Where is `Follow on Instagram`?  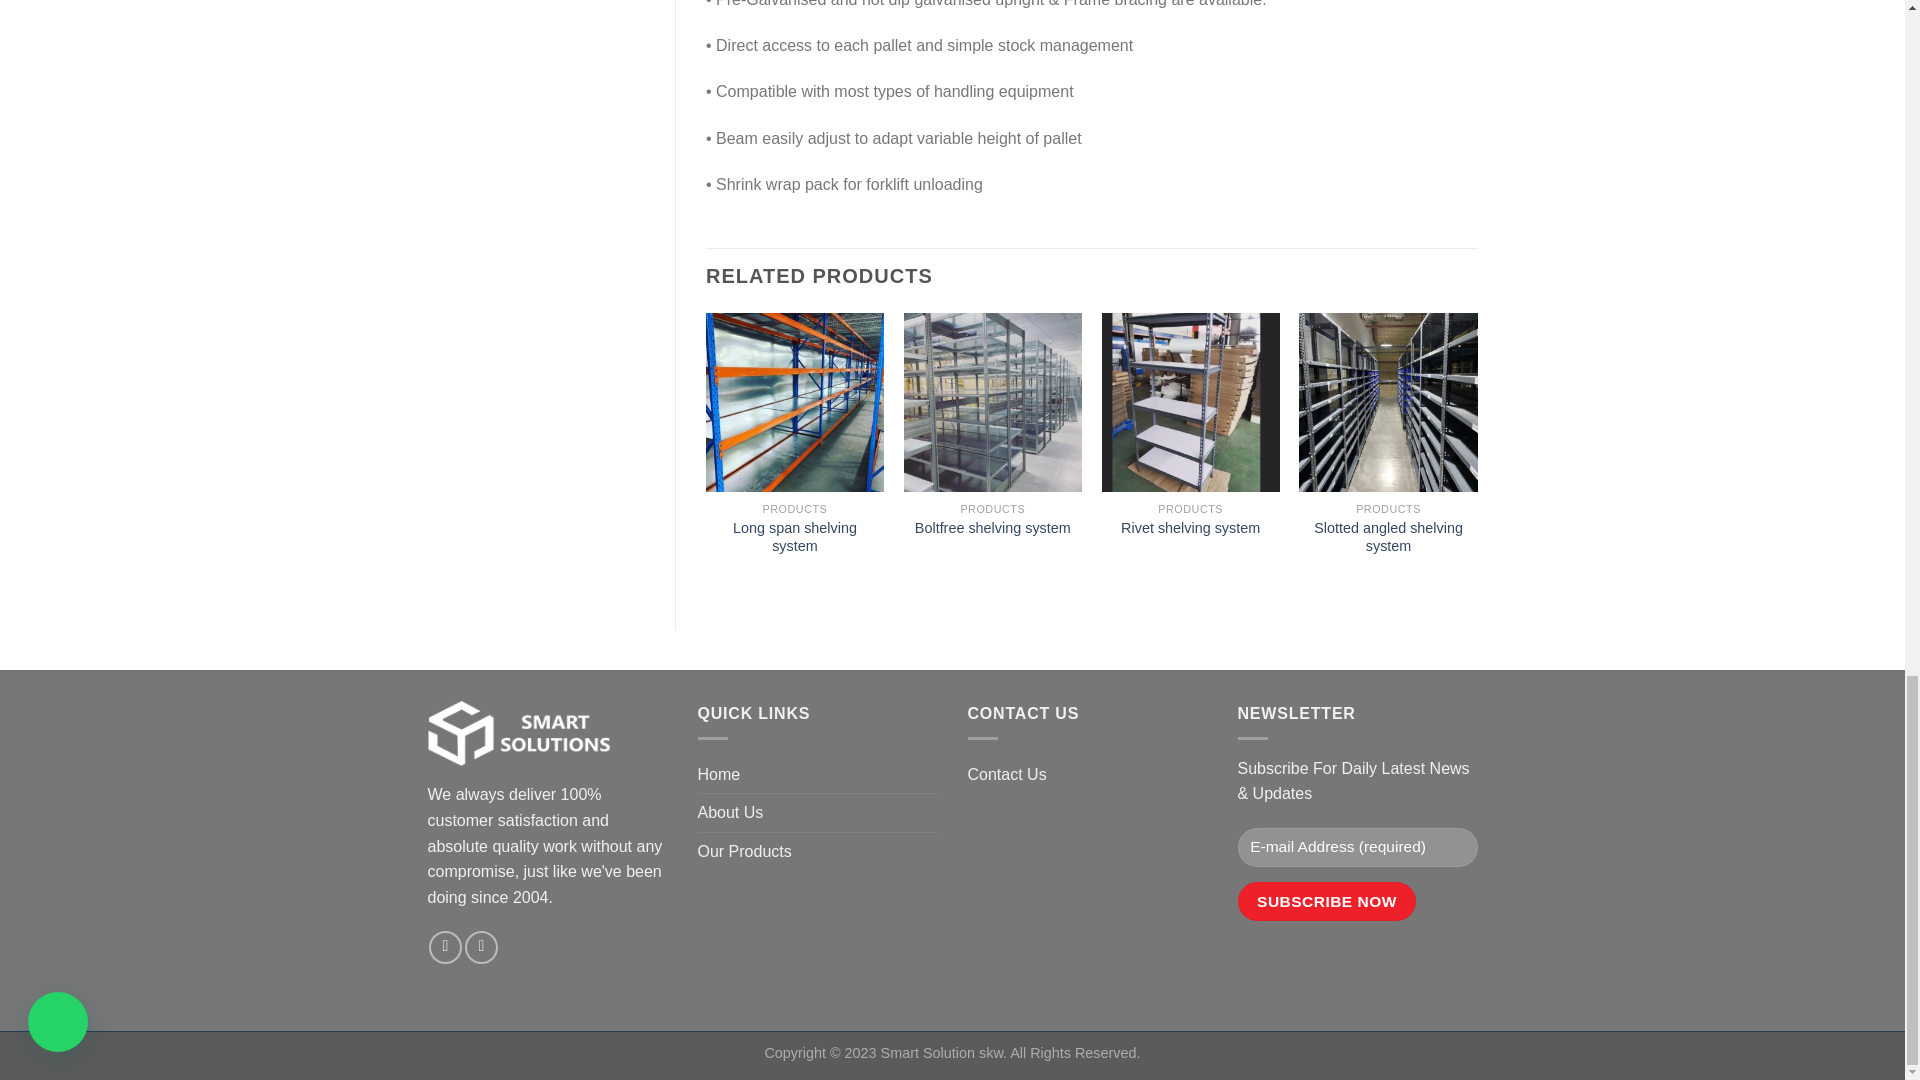
Follow on Instagram is located at coordinates (445, 947).